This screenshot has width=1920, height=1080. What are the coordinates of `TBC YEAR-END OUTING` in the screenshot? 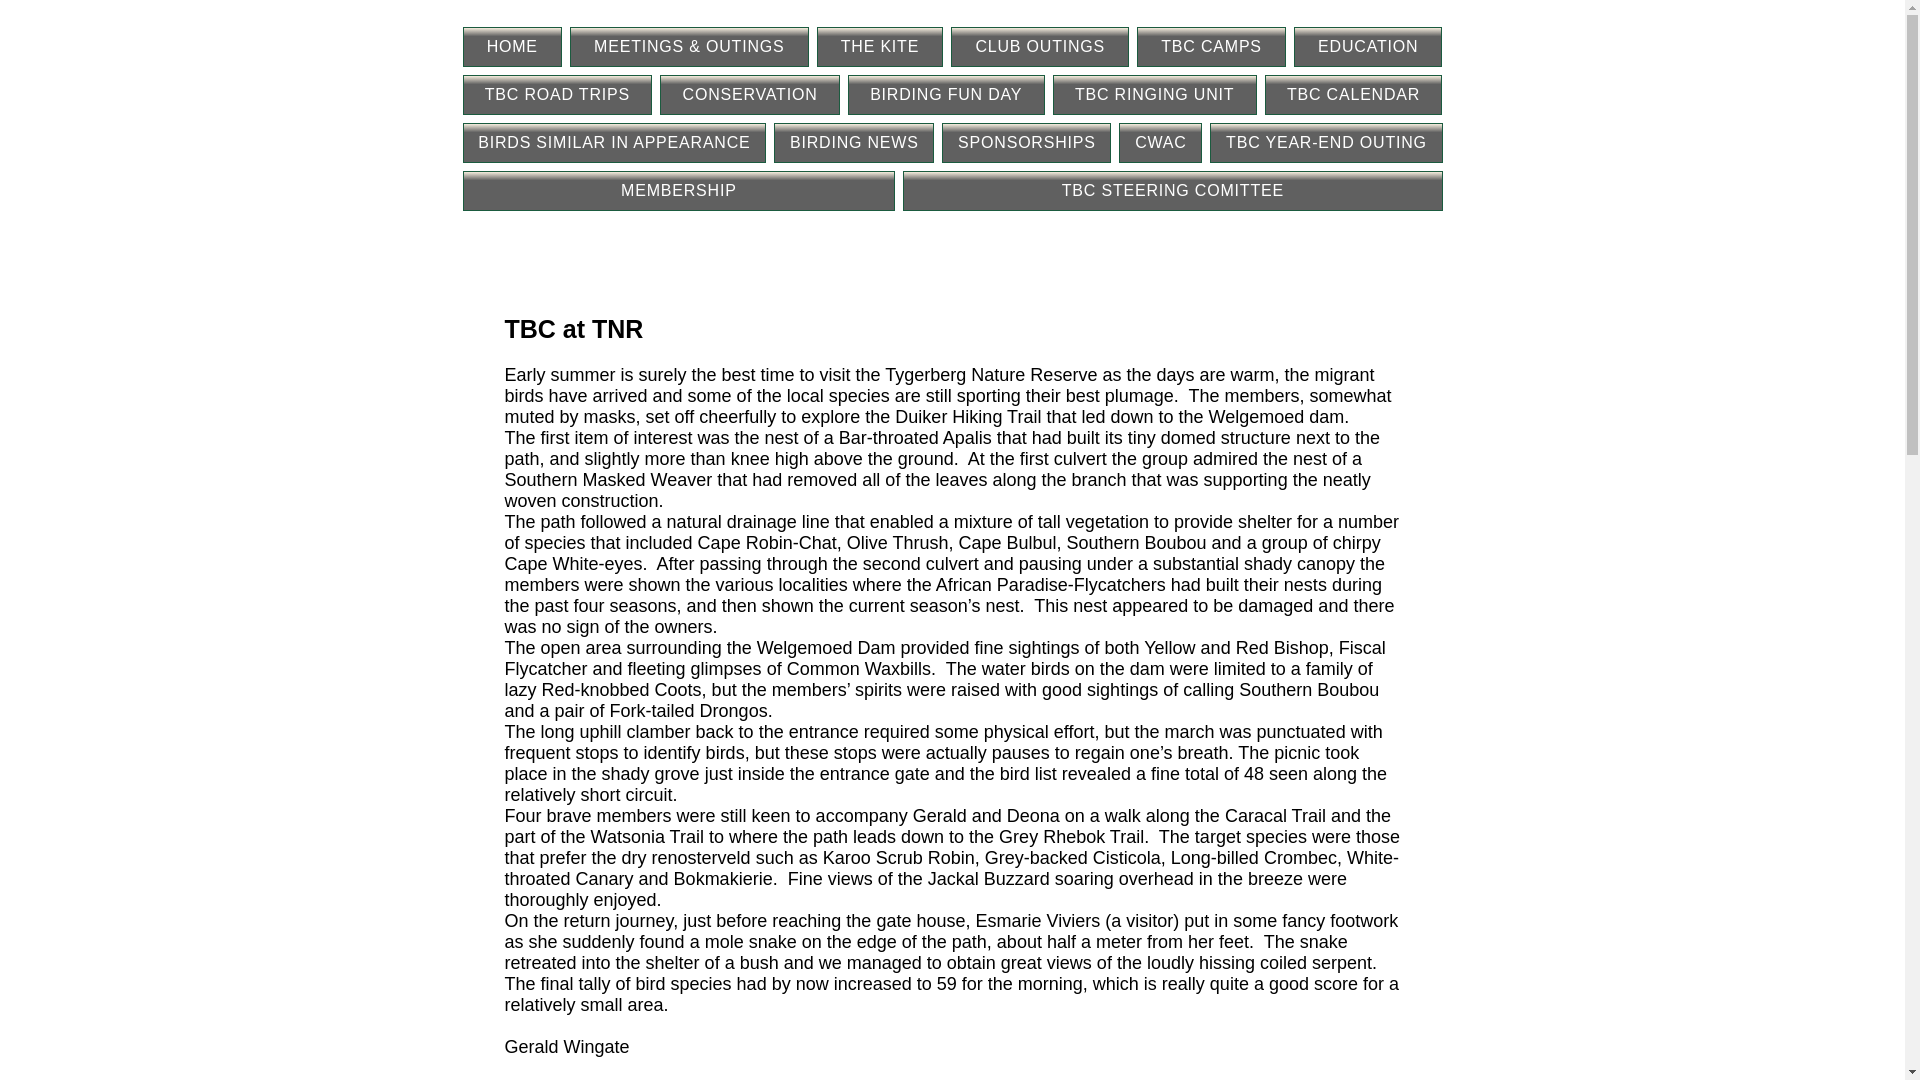 It's located at (1325, 143).